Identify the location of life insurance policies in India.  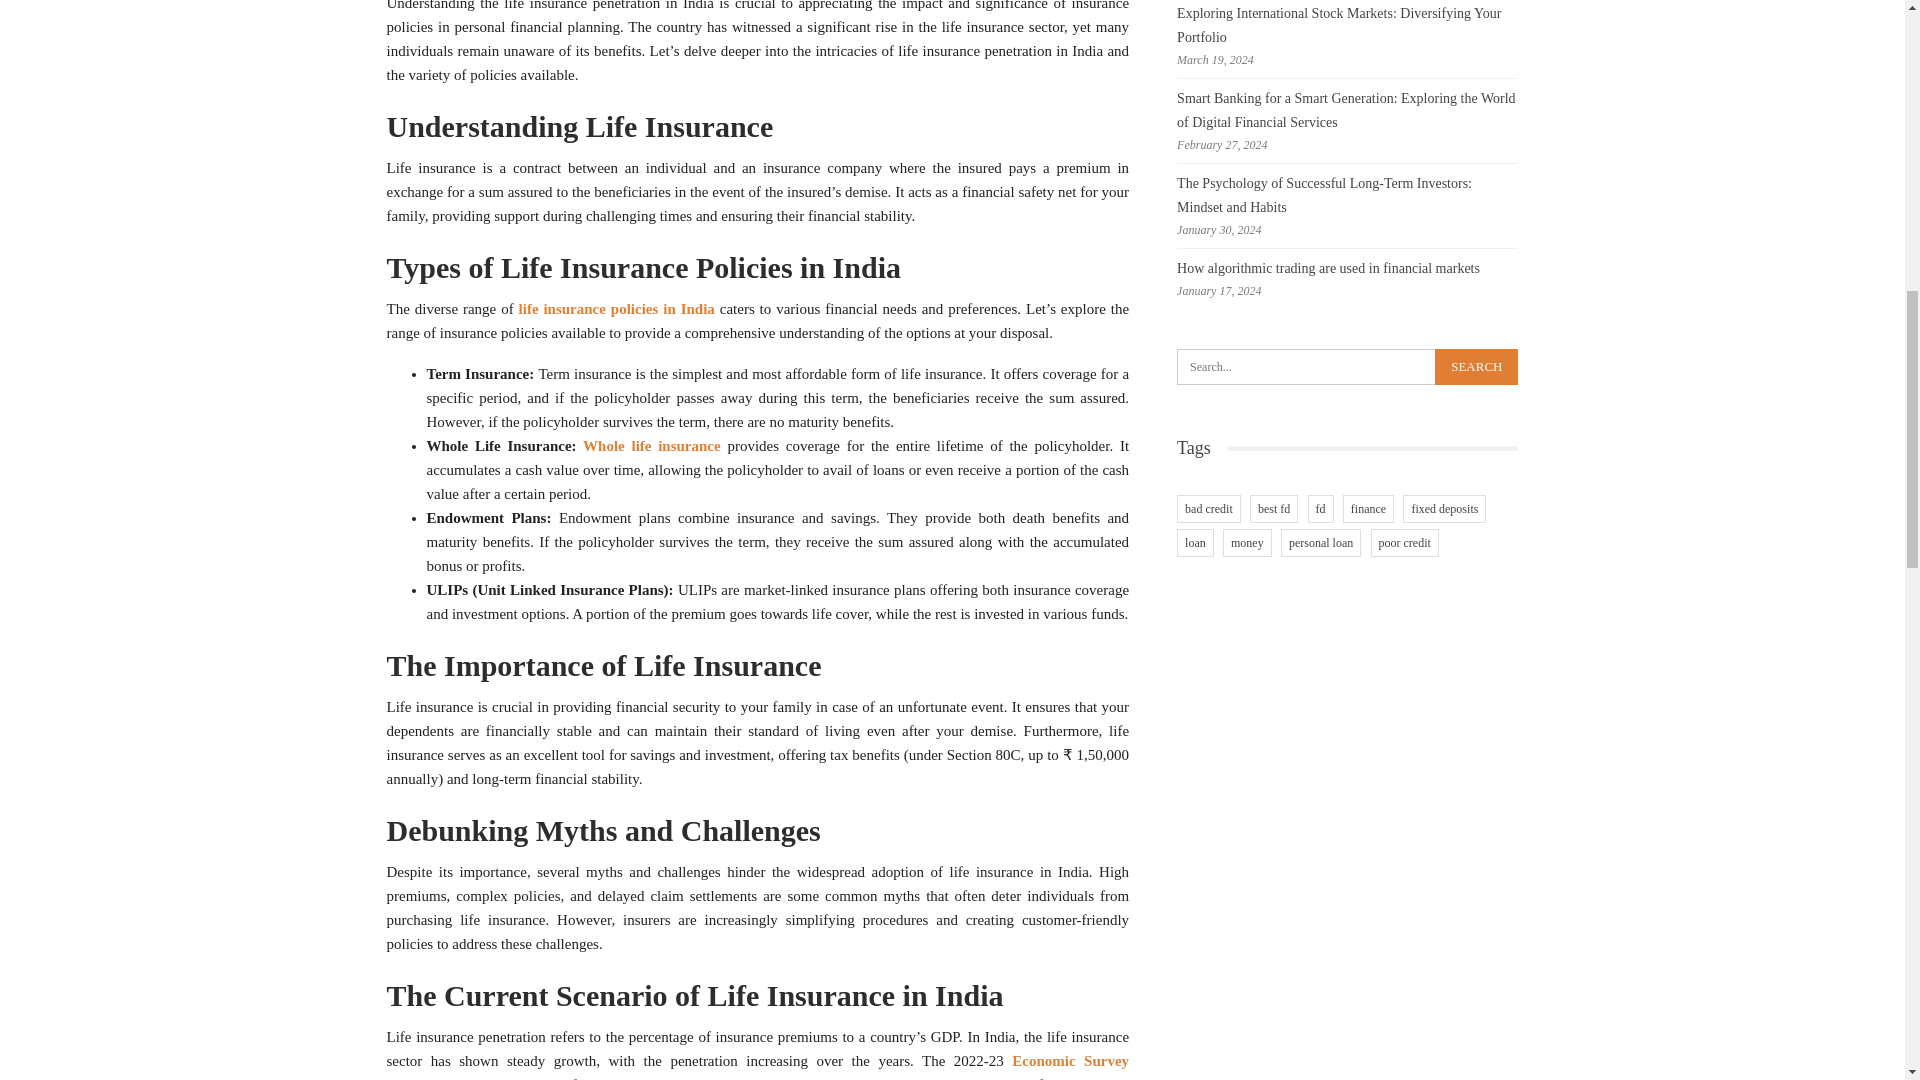
(616, 309).